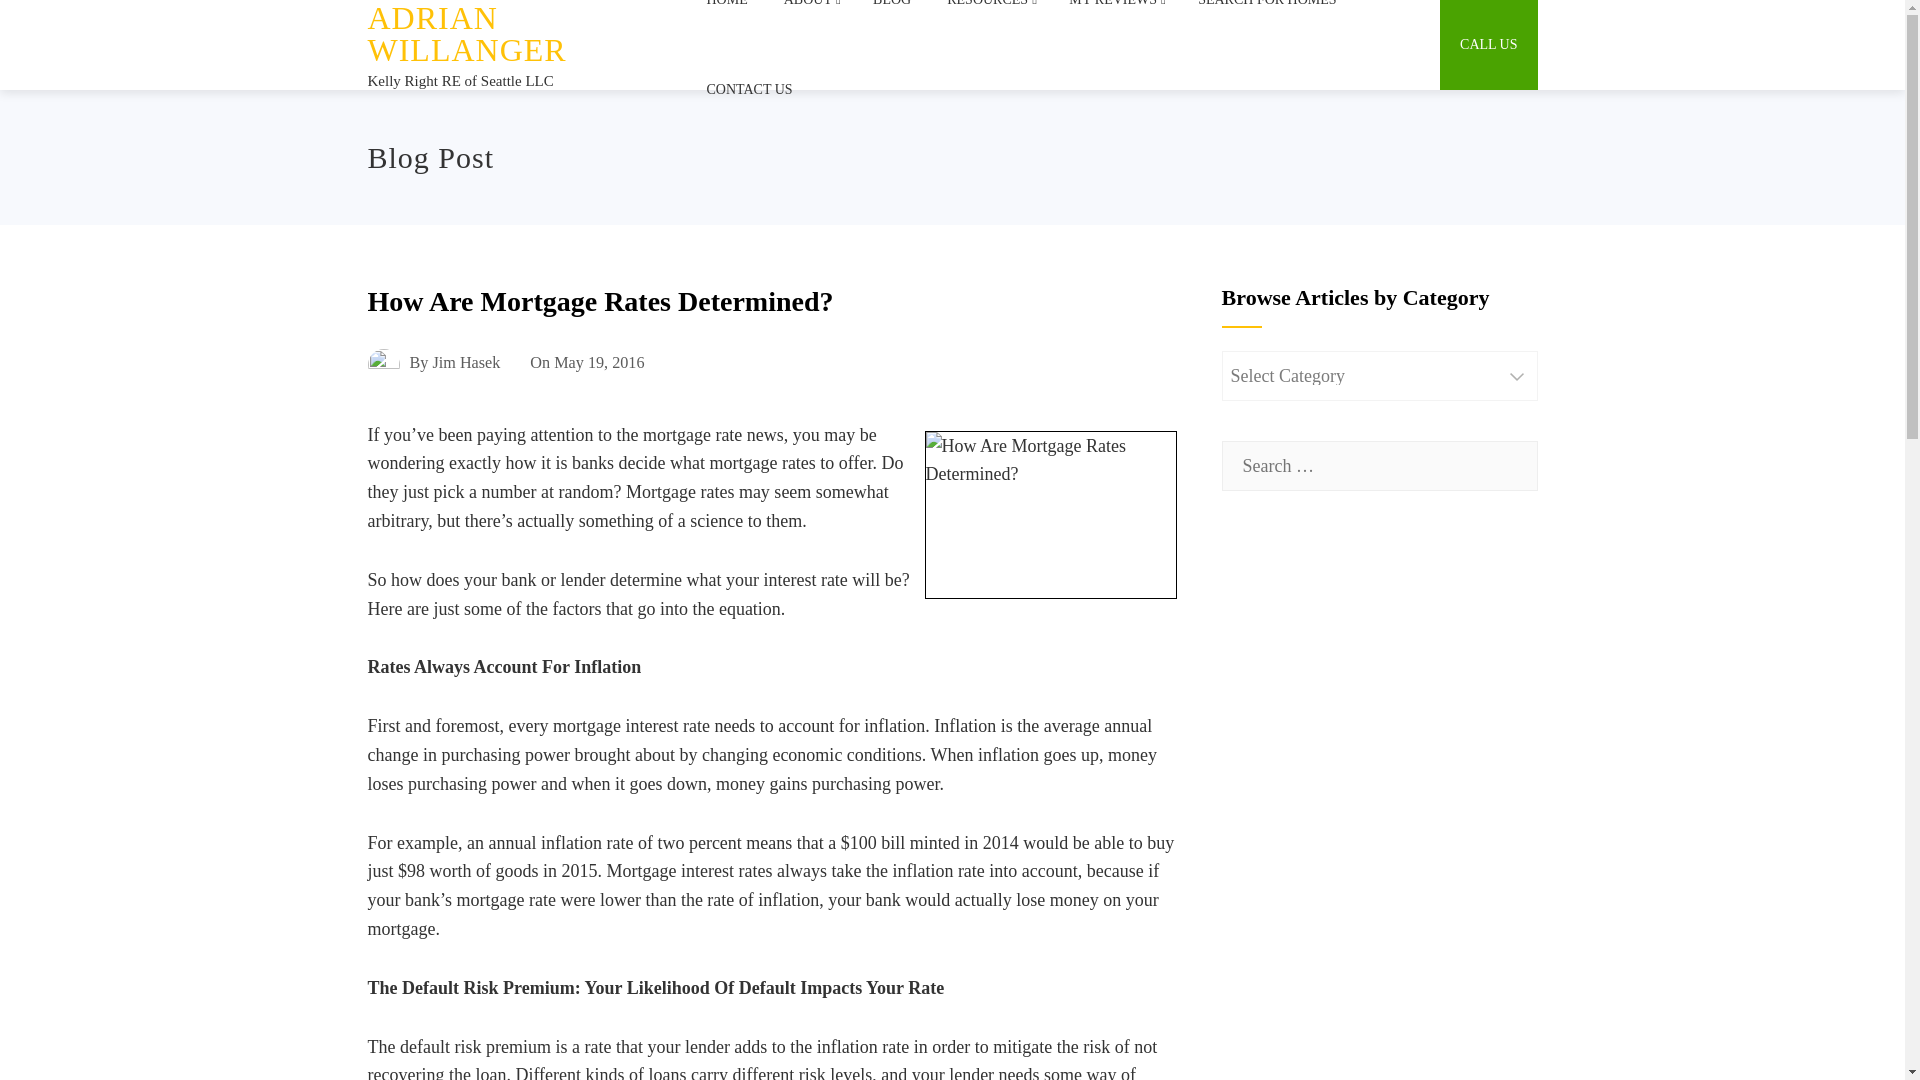 The image size is (1920, 1080). I want to click on SEARCH FOR HOMES, so click(1266, 22).